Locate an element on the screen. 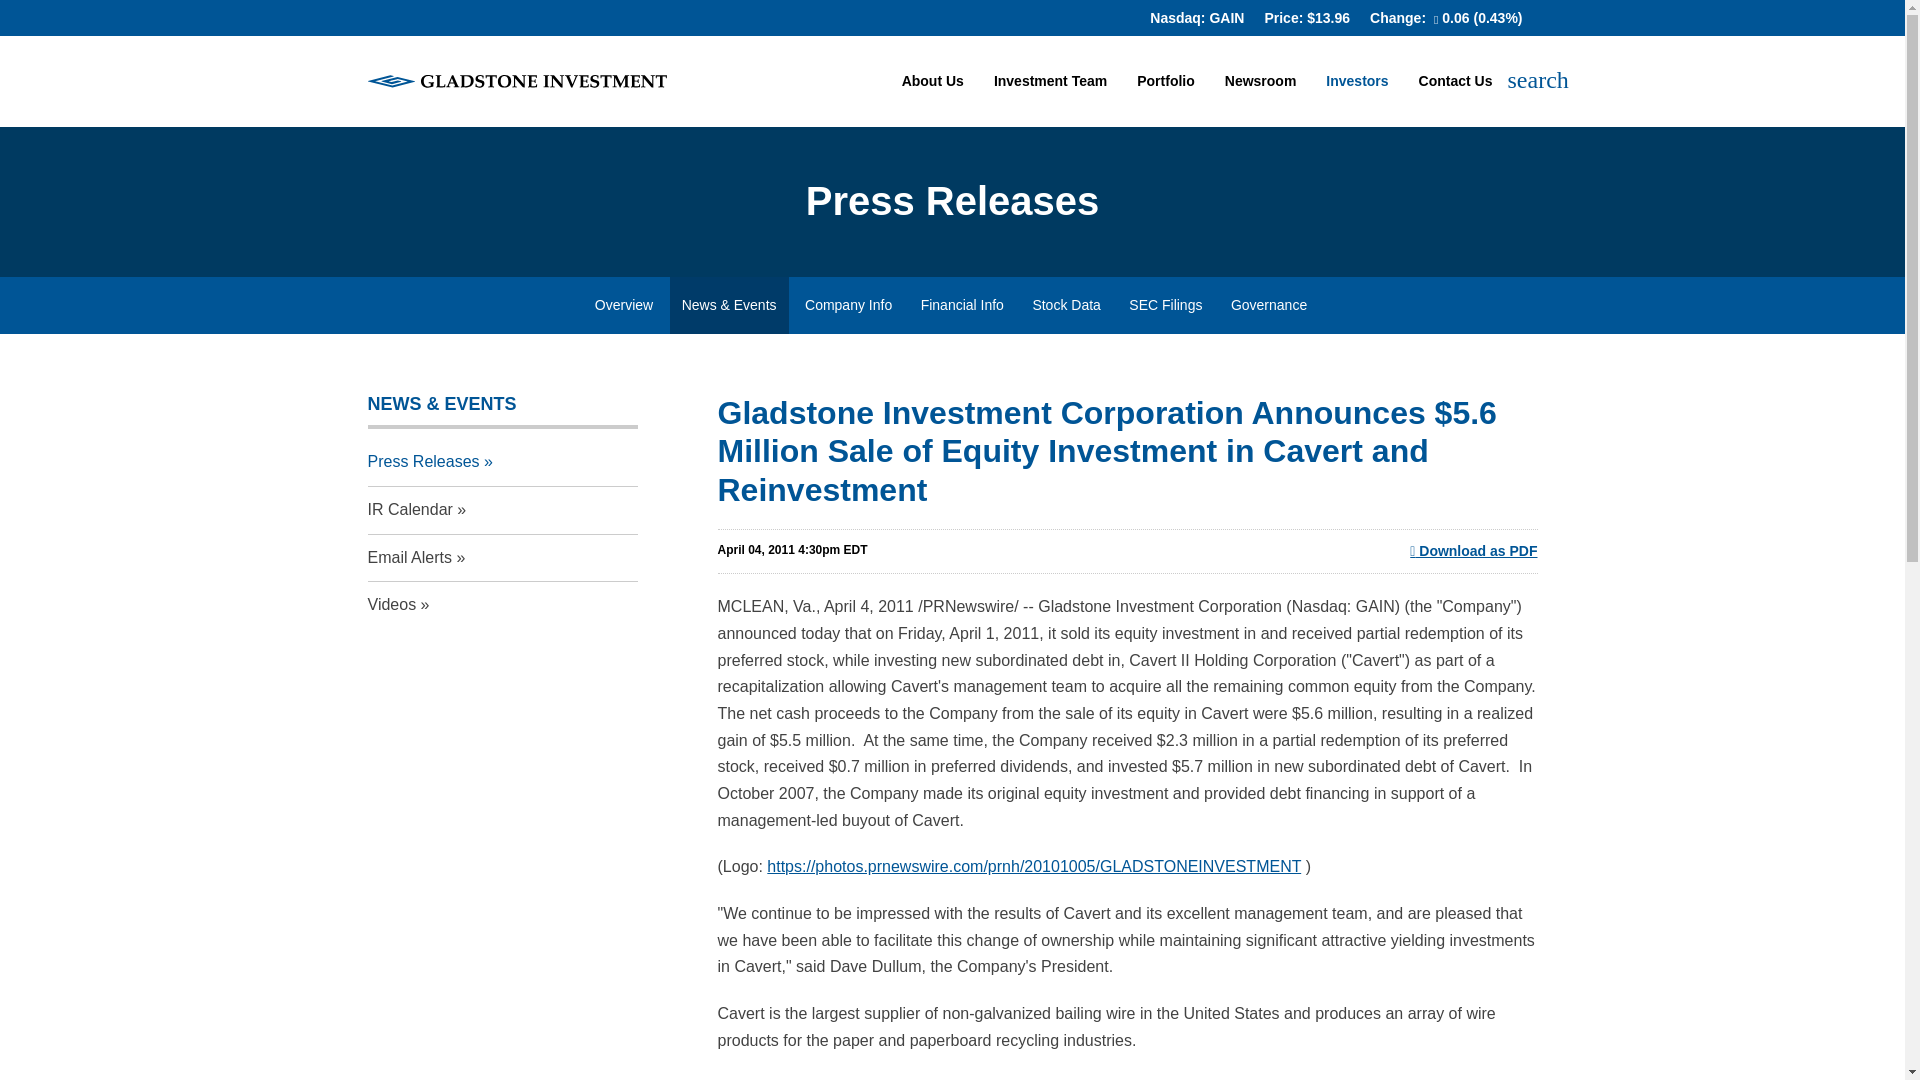 This screenshot has width=1920, height=1080. Company Info is located at coordinates (848, 304).